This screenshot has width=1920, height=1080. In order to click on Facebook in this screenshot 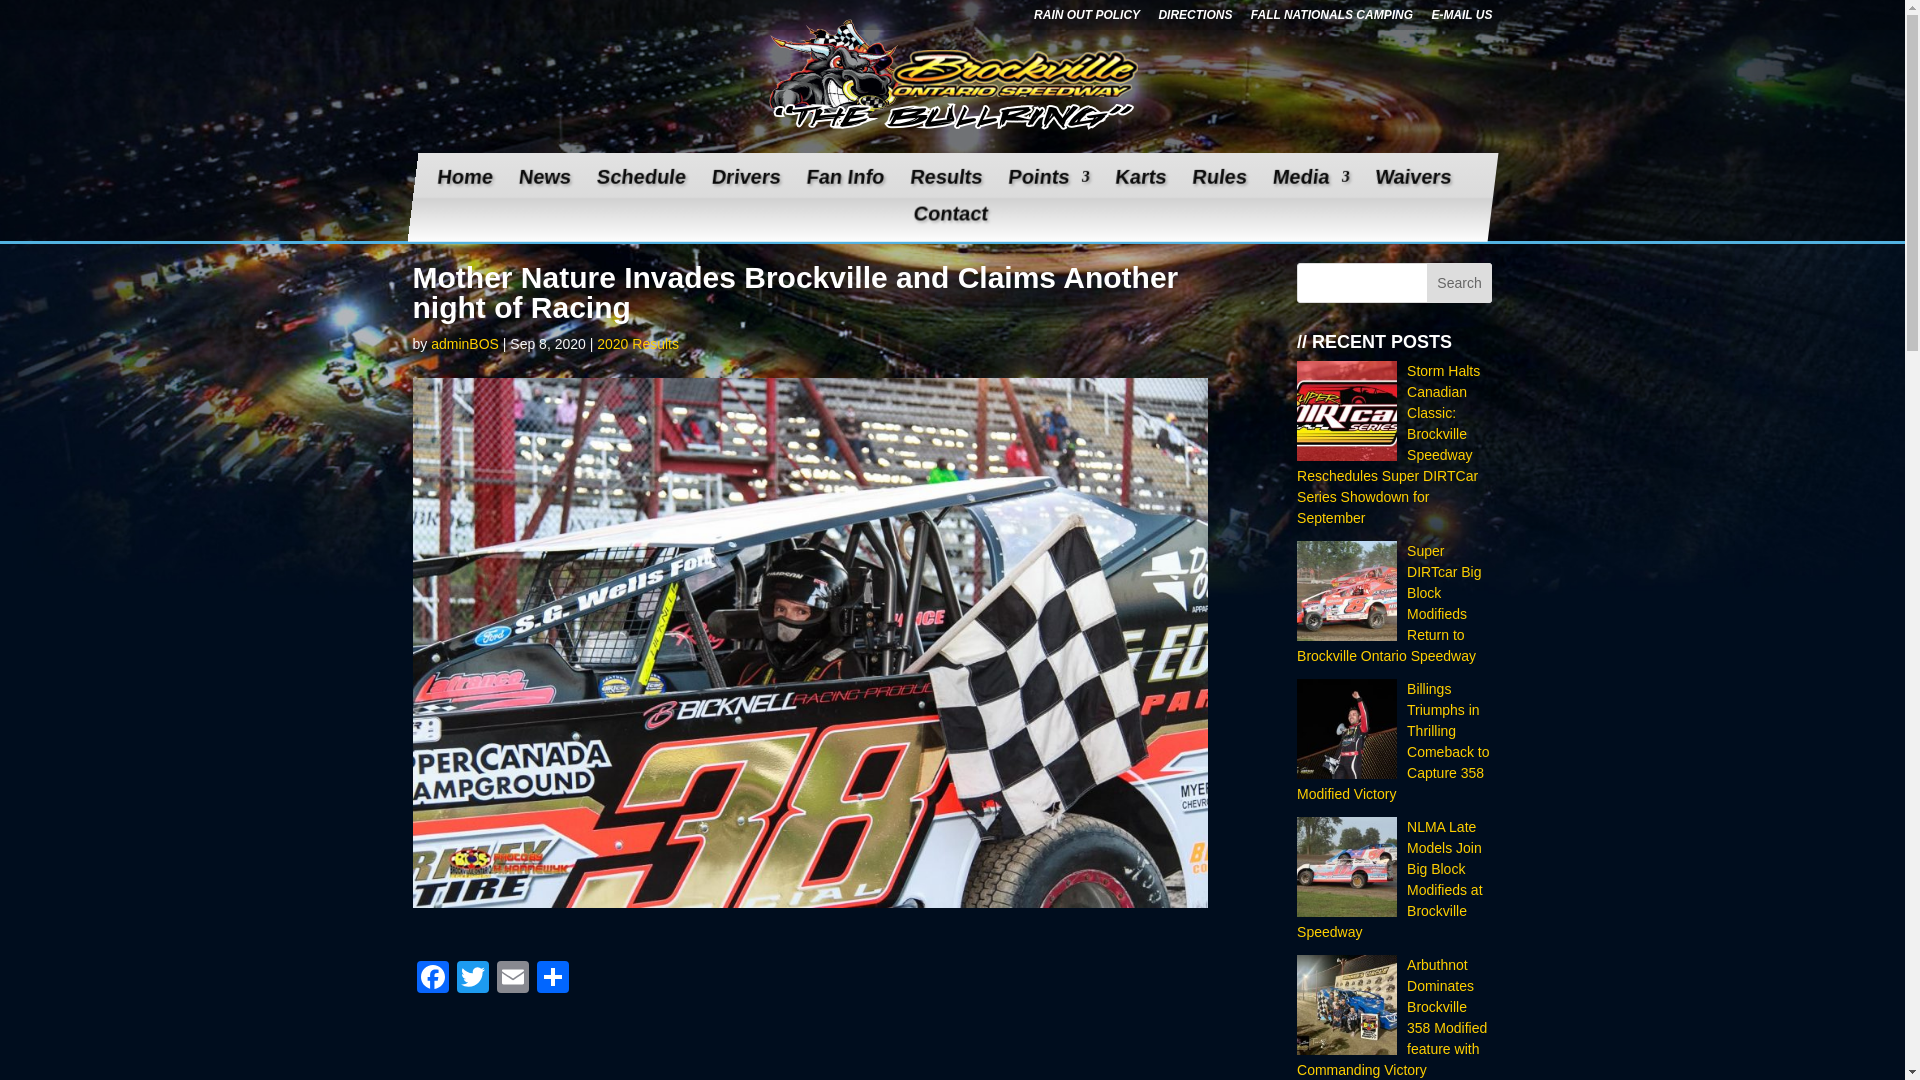, I will do `click(432, 979)`.